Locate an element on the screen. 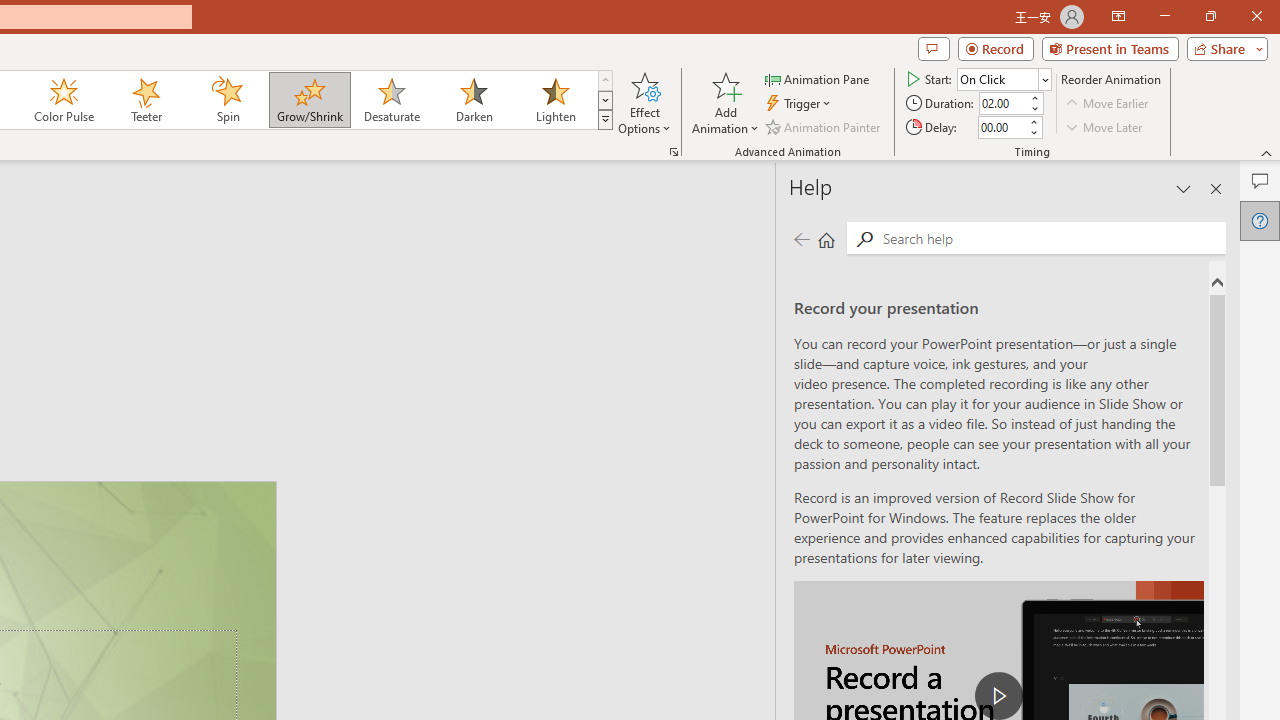  Animation Styles is located at coordinates (605, 120).